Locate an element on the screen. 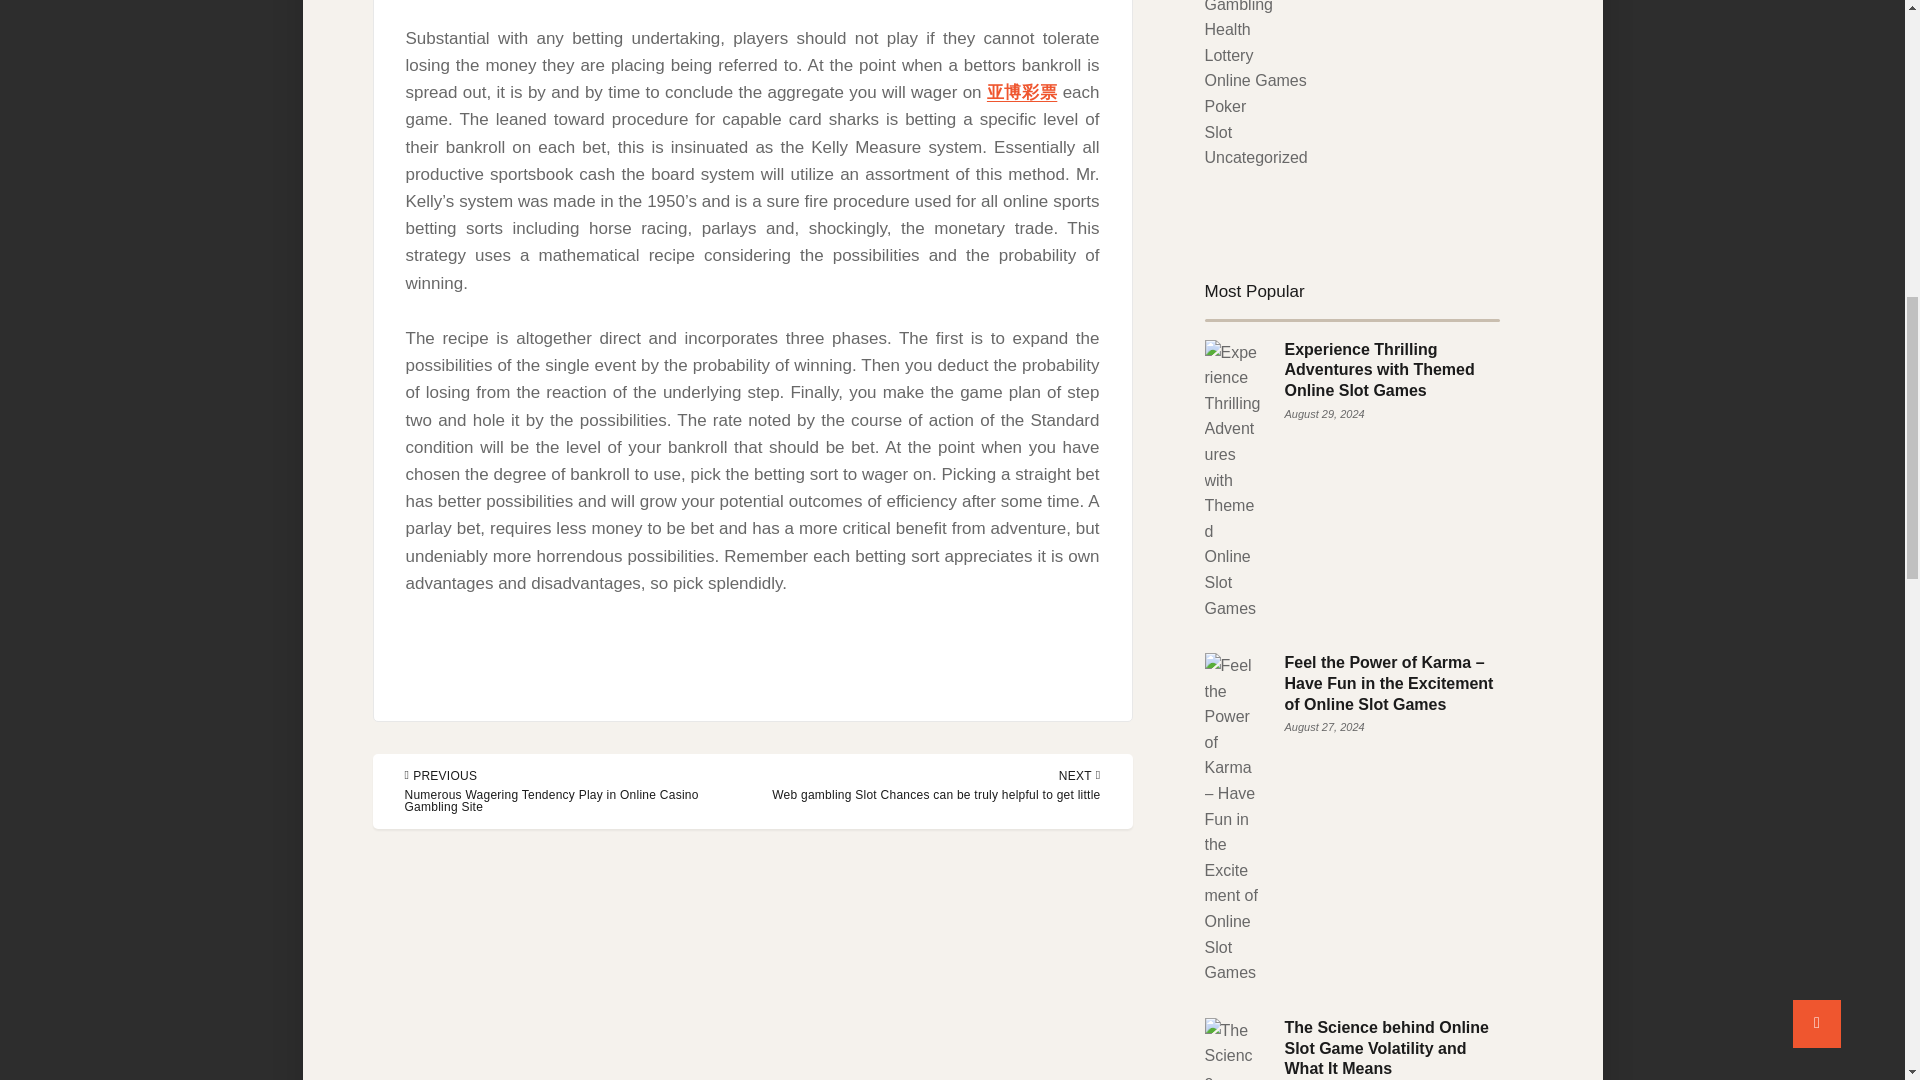 The height and width of the screenshot is (1080, 1920). Poker is located at coordinates (1224, 106).